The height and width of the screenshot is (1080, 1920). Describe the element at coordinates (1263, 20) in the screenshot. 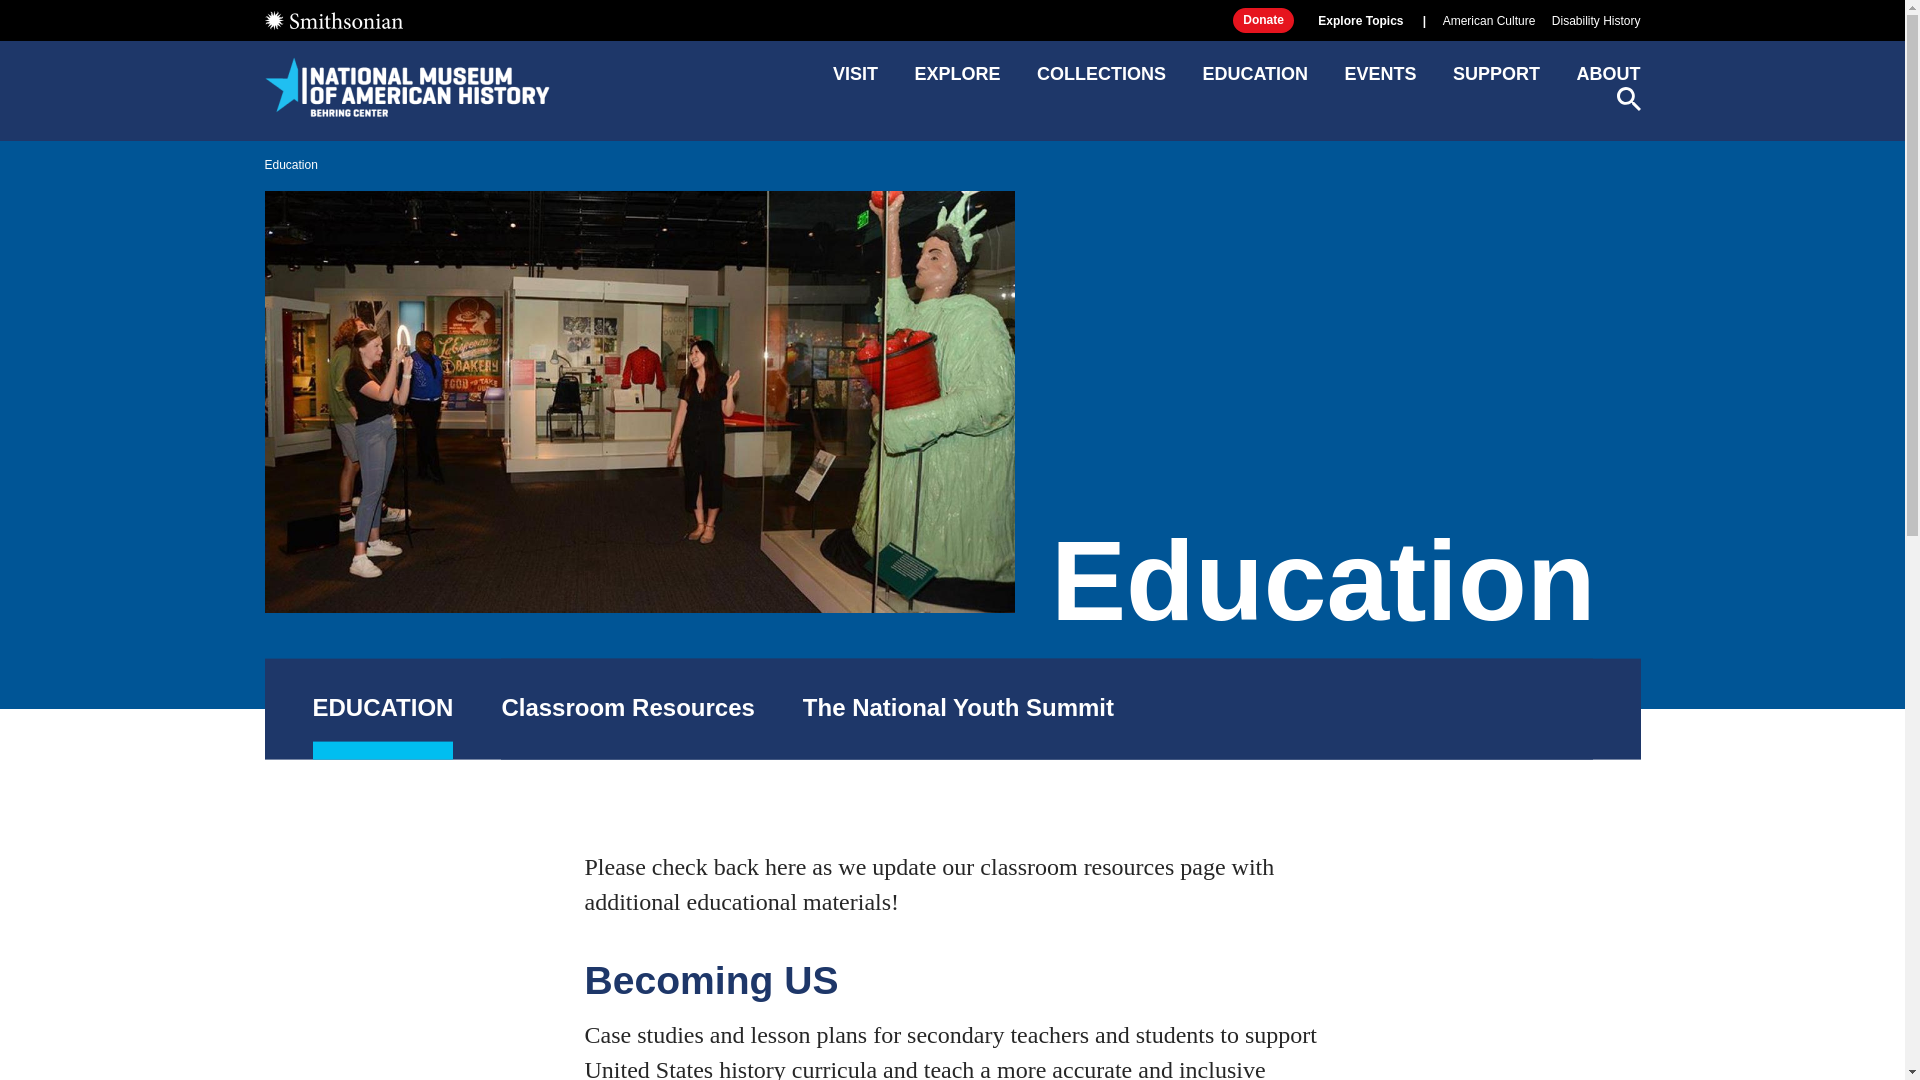

I see `Donate` at that location.